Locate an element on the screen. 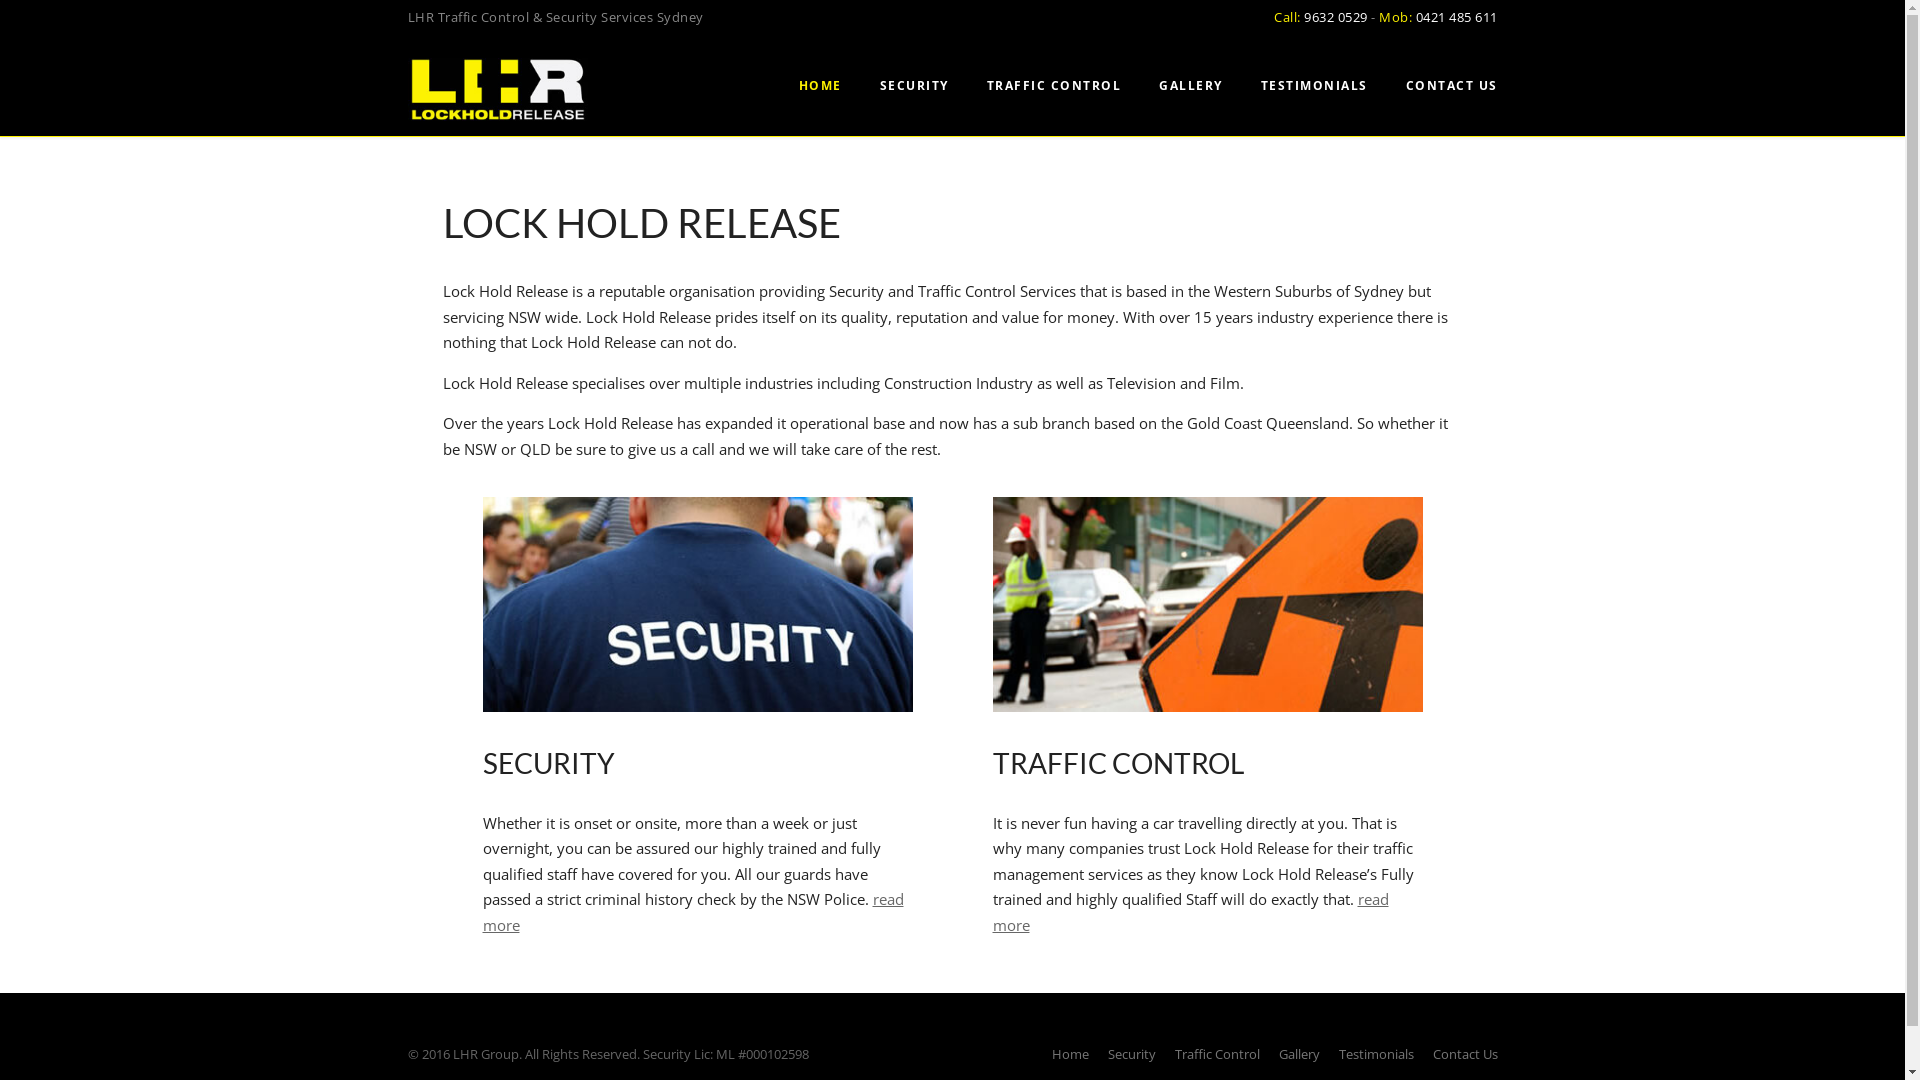 This screenshot has width=1920, height=1080. Skip to content is located at coordinates (52, 13).